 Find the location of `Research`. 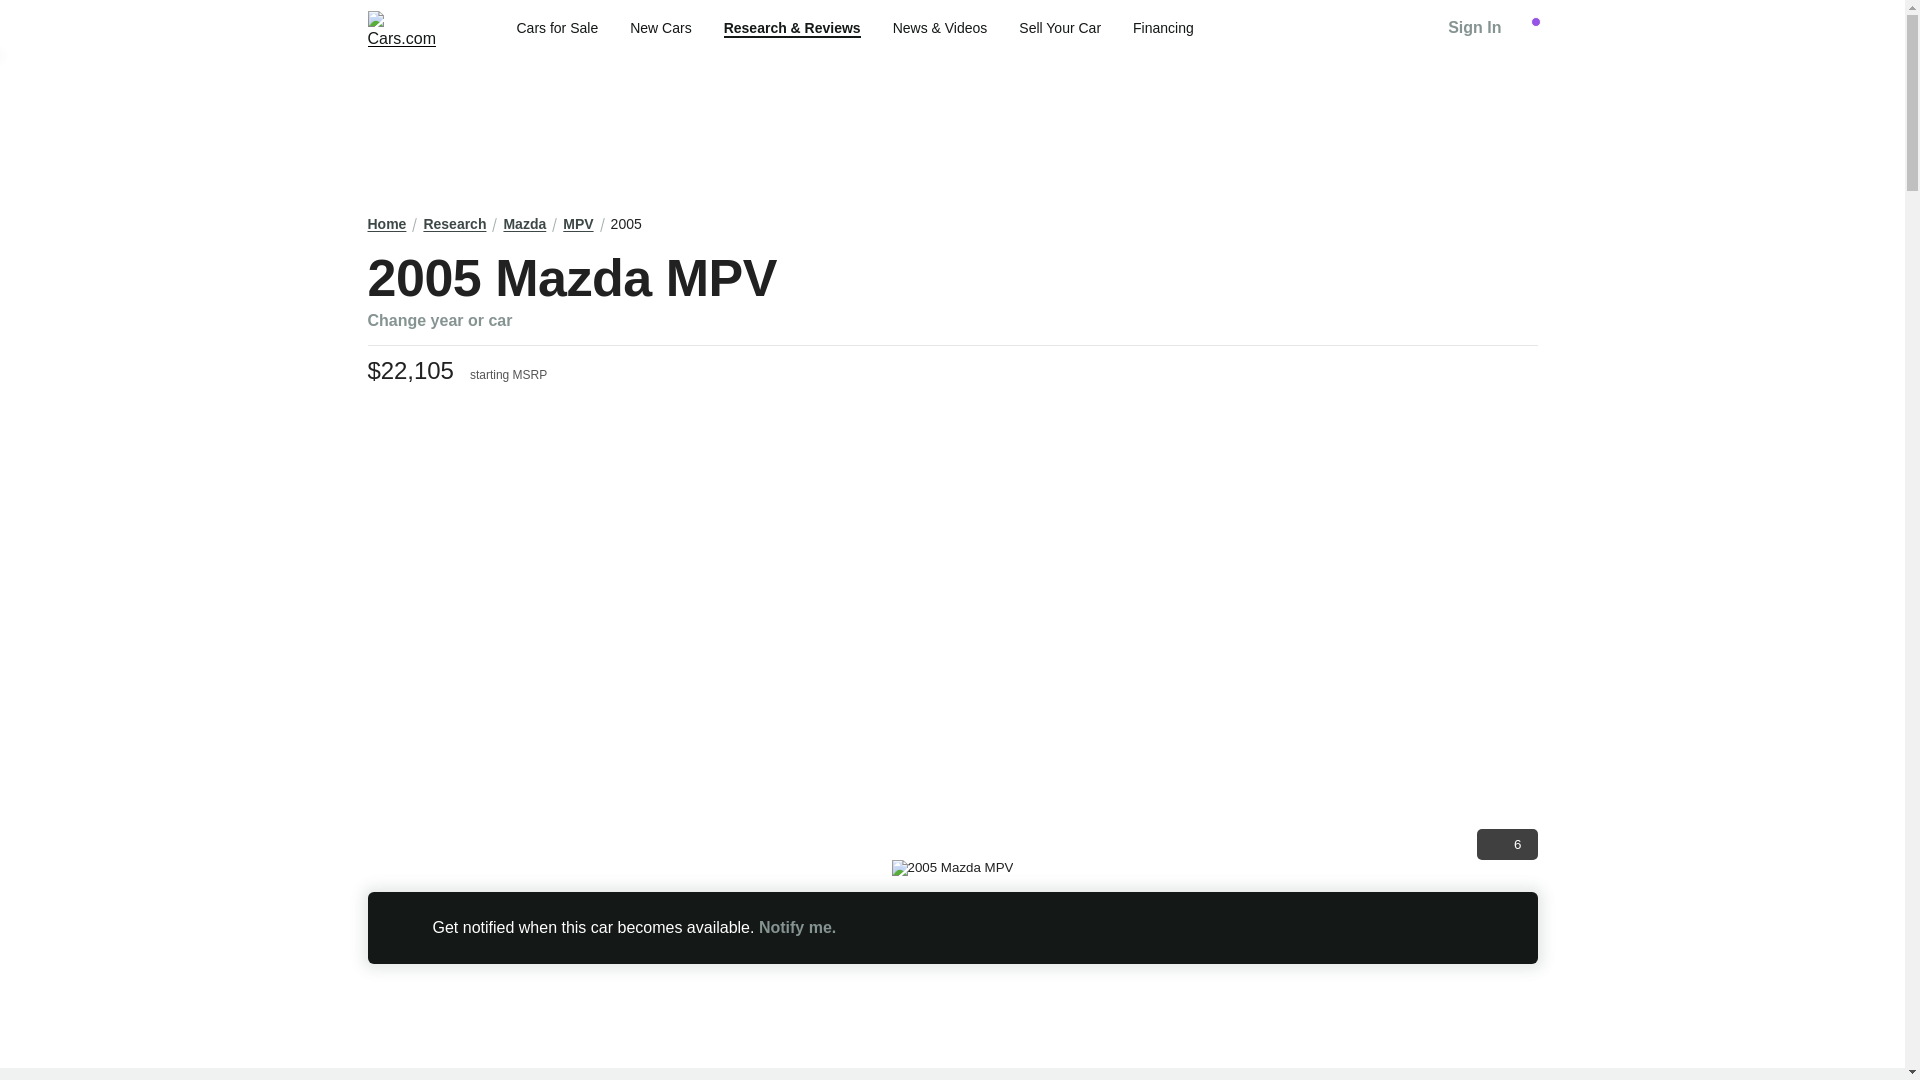

Research is located at coordinates (454, 224).